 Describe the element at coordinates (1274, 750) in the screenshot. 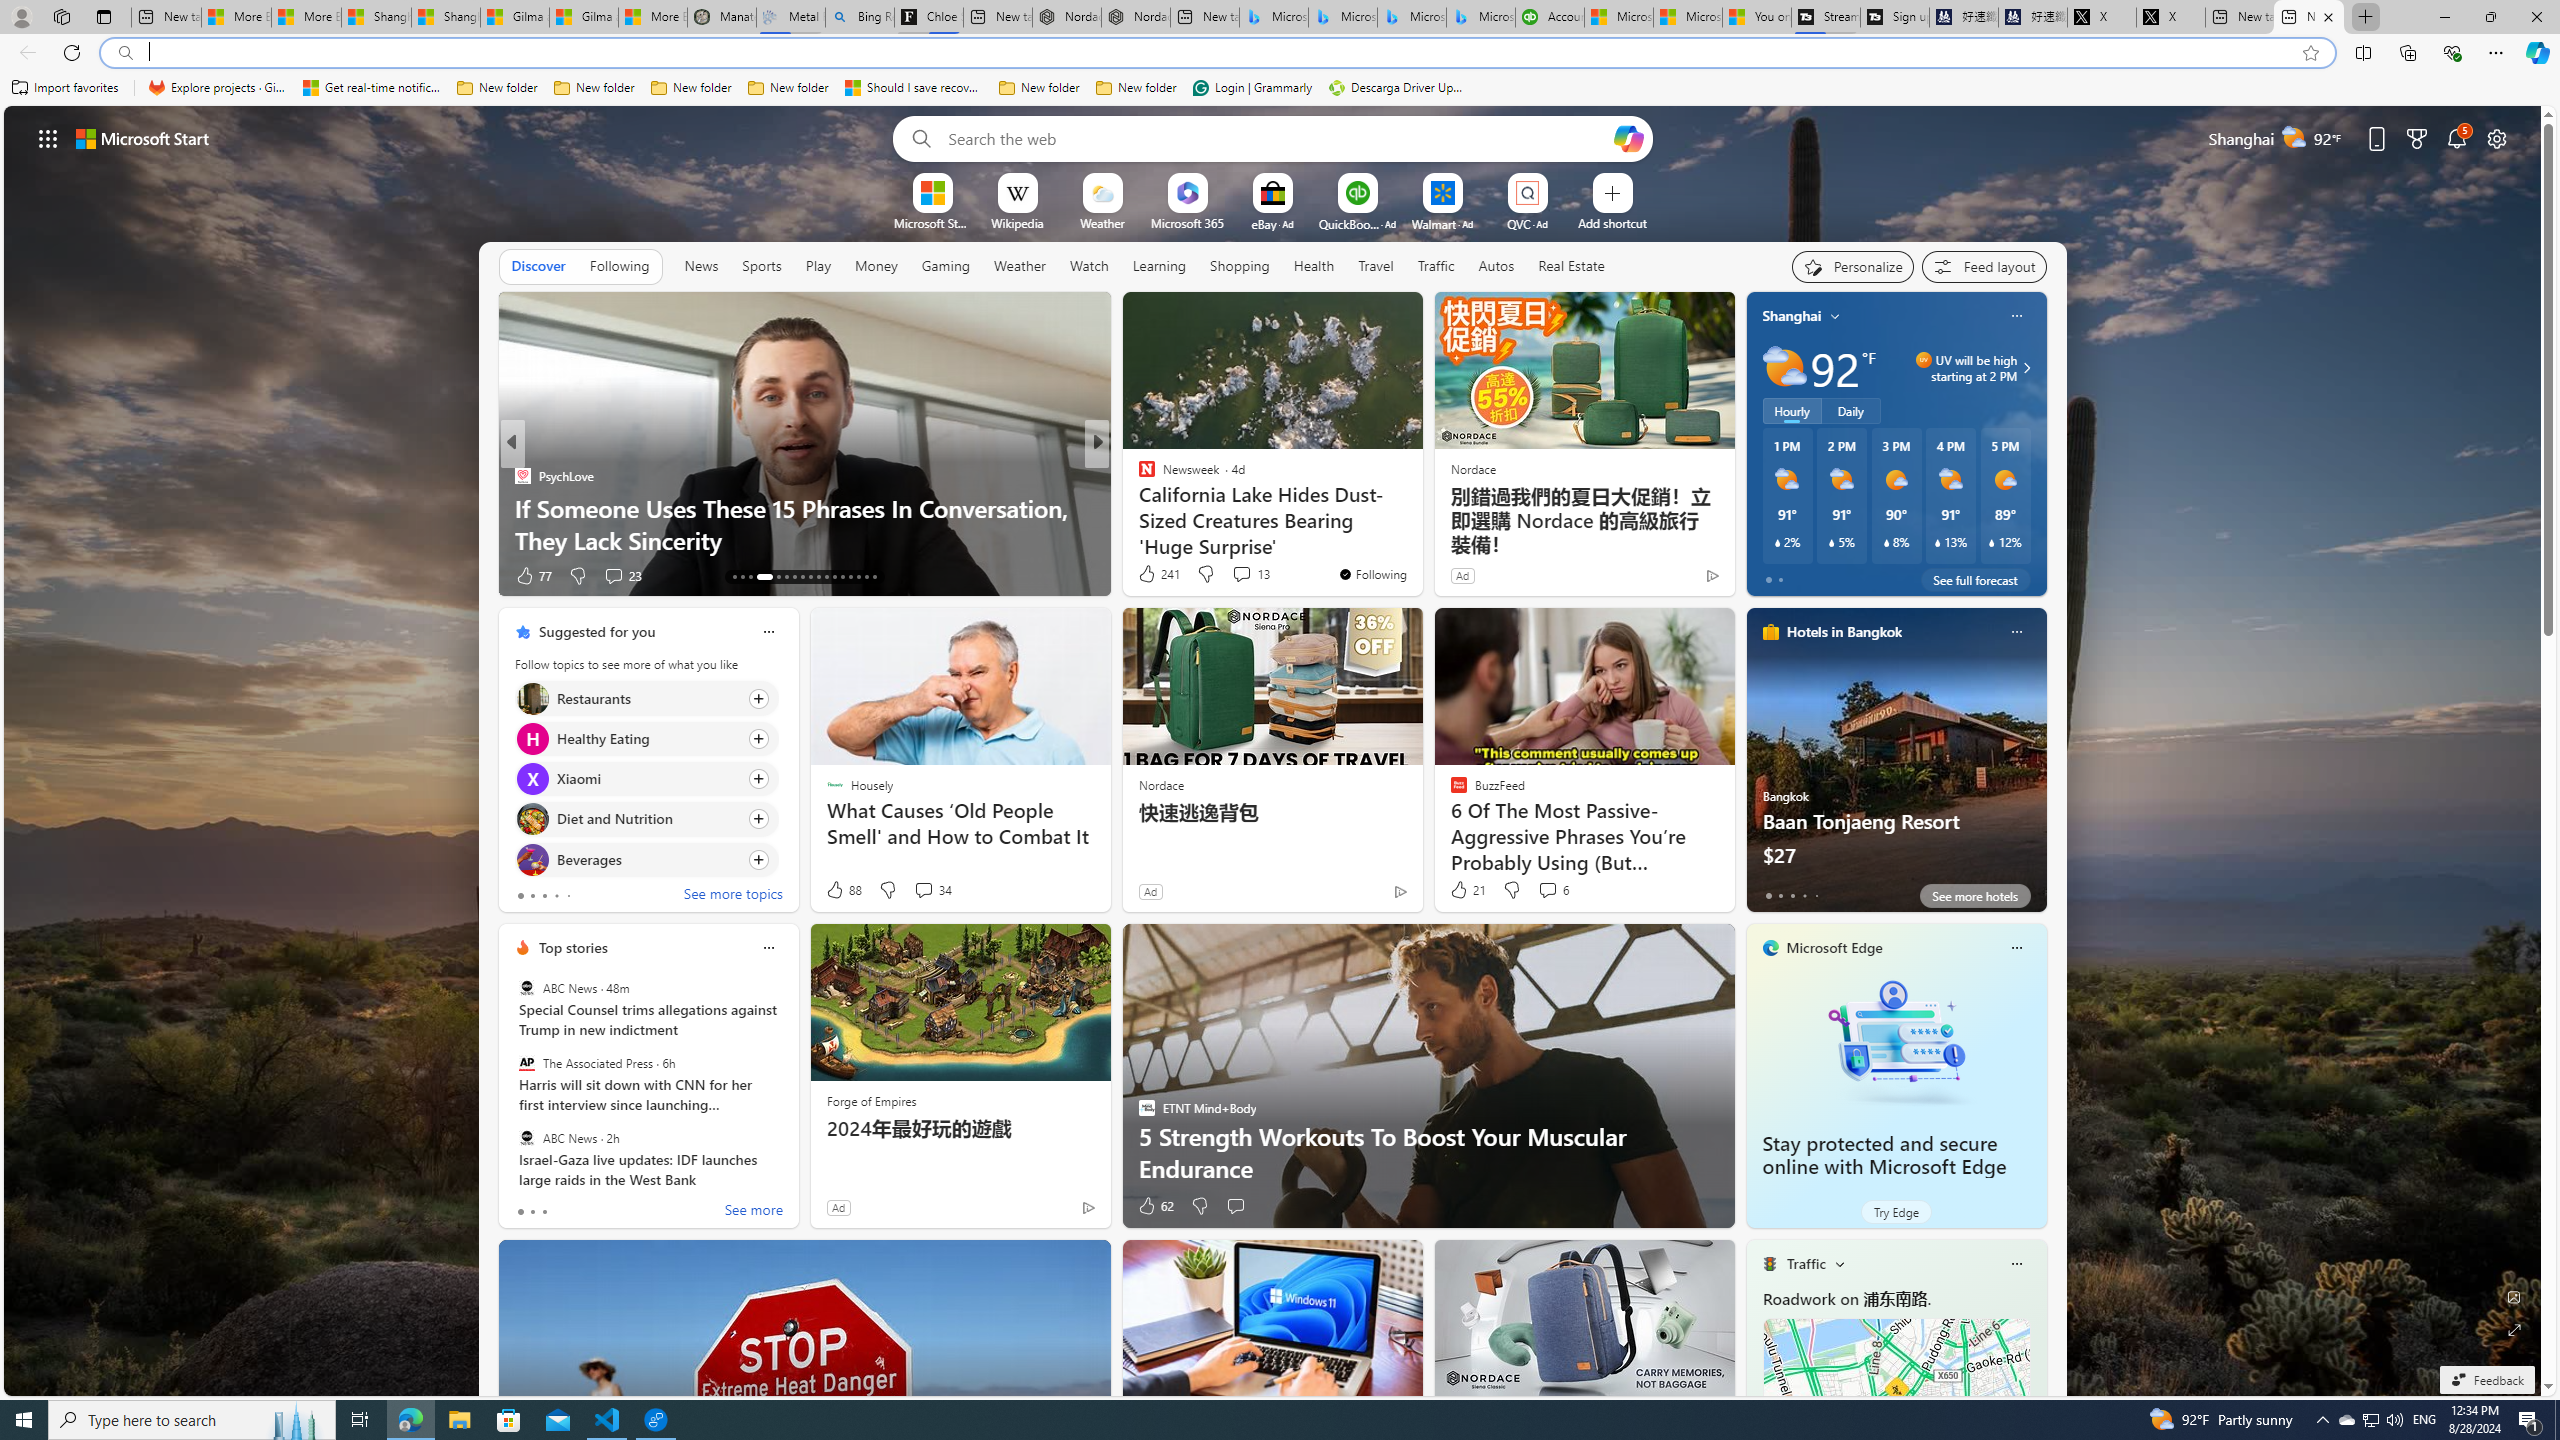

I see `AutomationID: backgroundImagePicture` at that location.